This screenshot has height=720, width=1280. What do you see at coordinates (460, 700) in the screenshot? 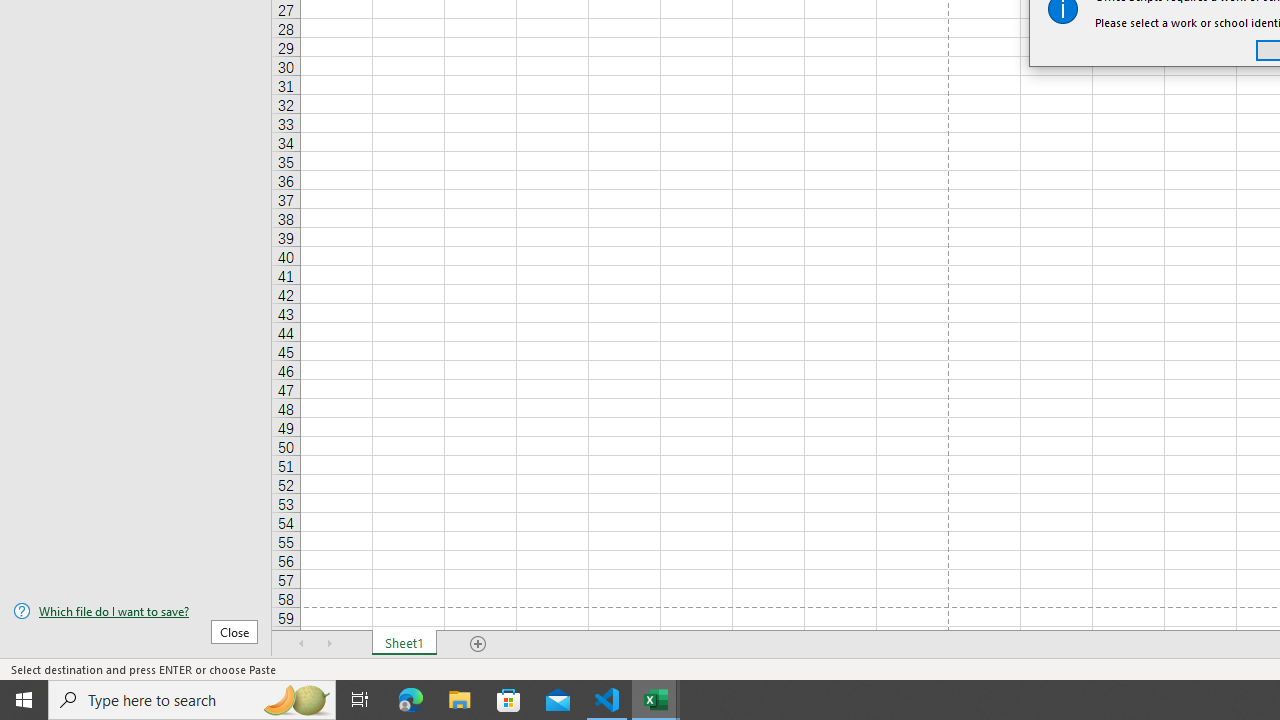
I see `File Explorer` at bounding box center [460, 700].